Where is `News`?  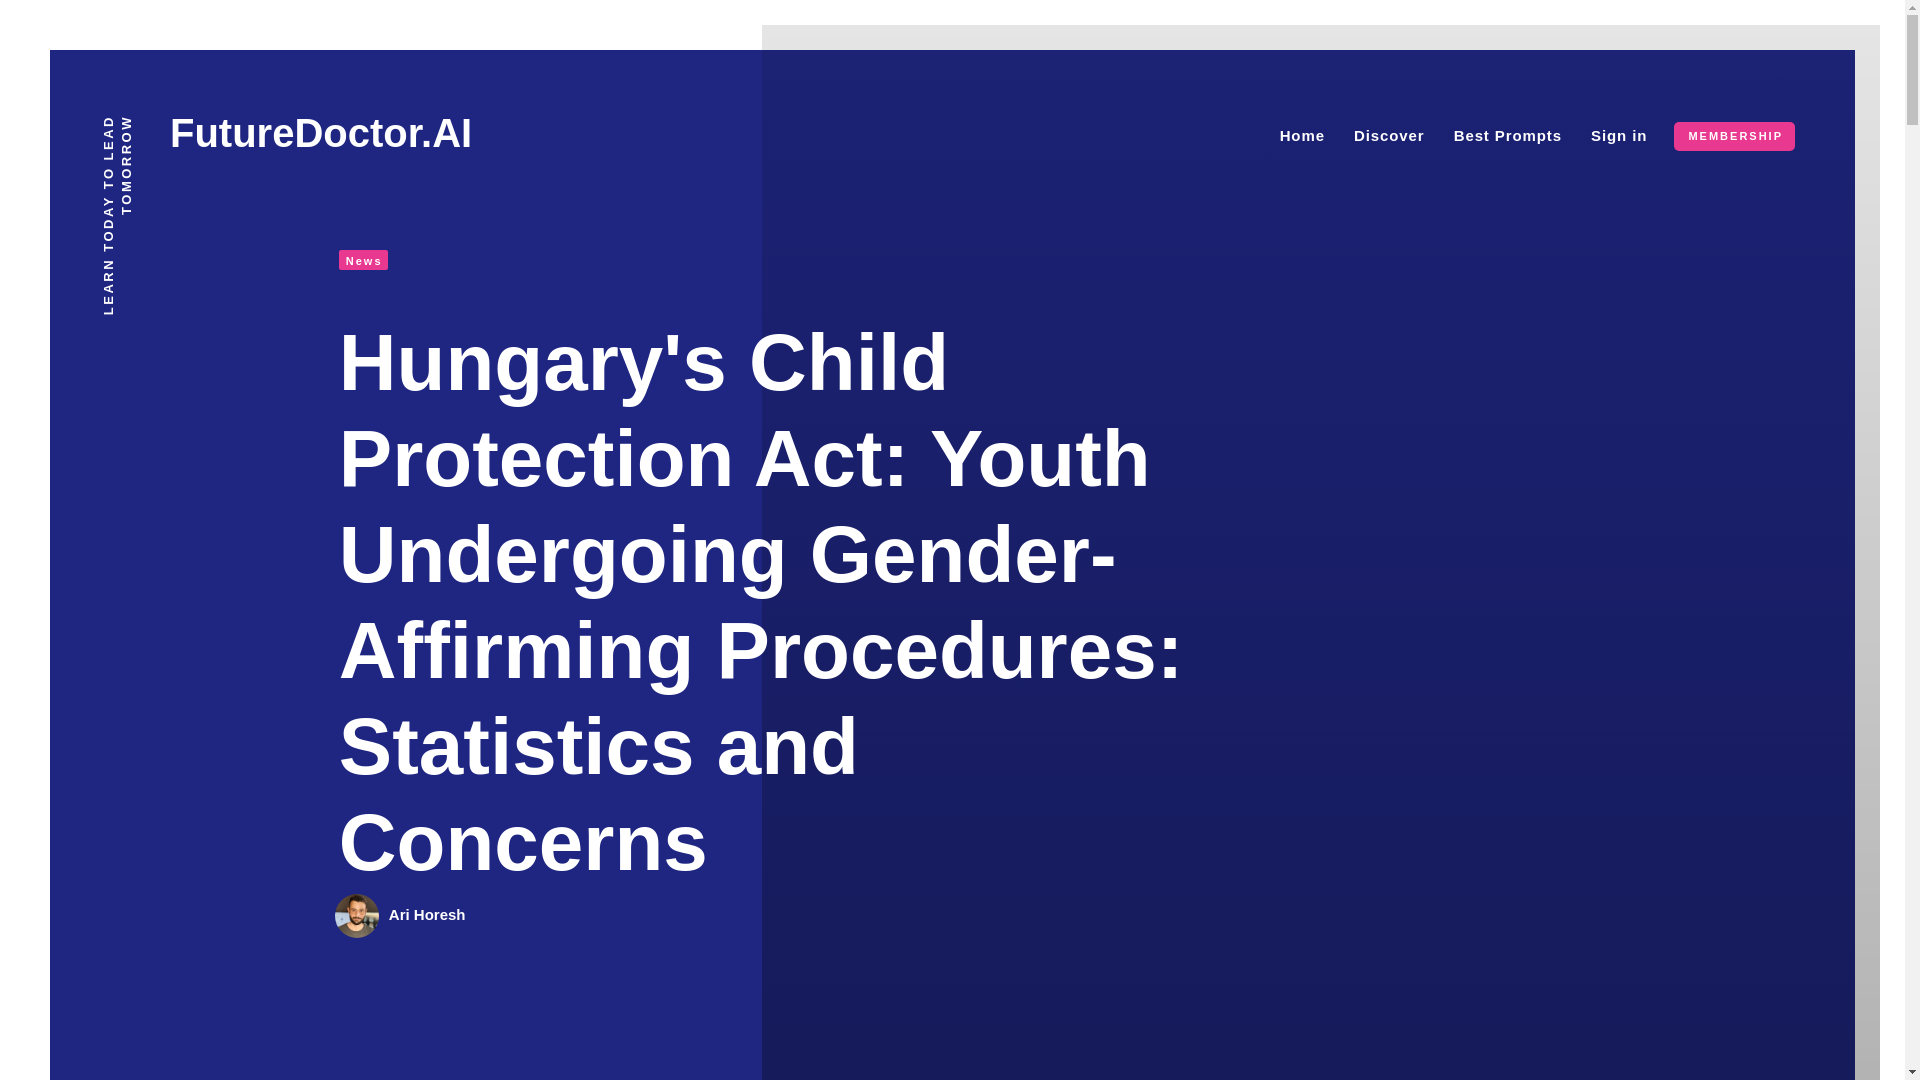 News is located at coordinates (363, 260).